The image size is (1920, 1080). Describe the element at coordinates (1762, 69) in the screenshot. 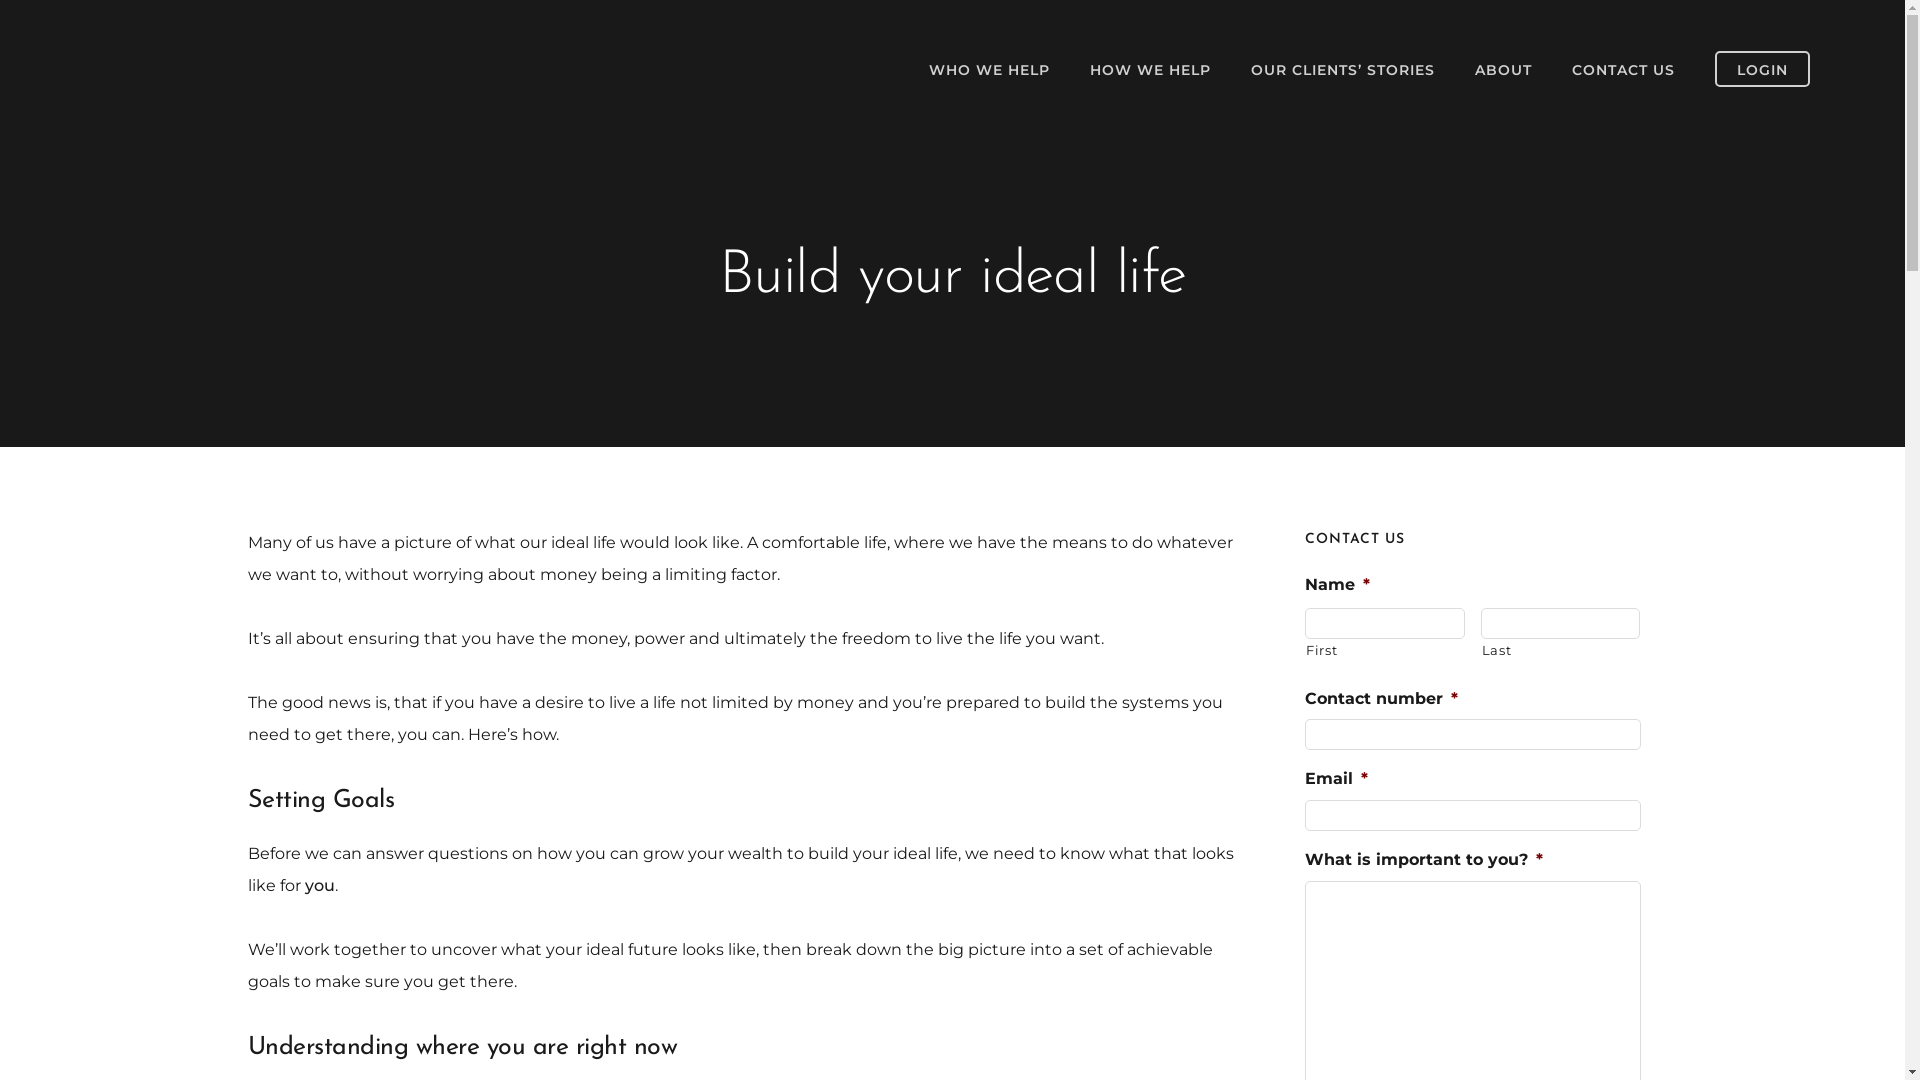

I see `LOGIN` at that location.